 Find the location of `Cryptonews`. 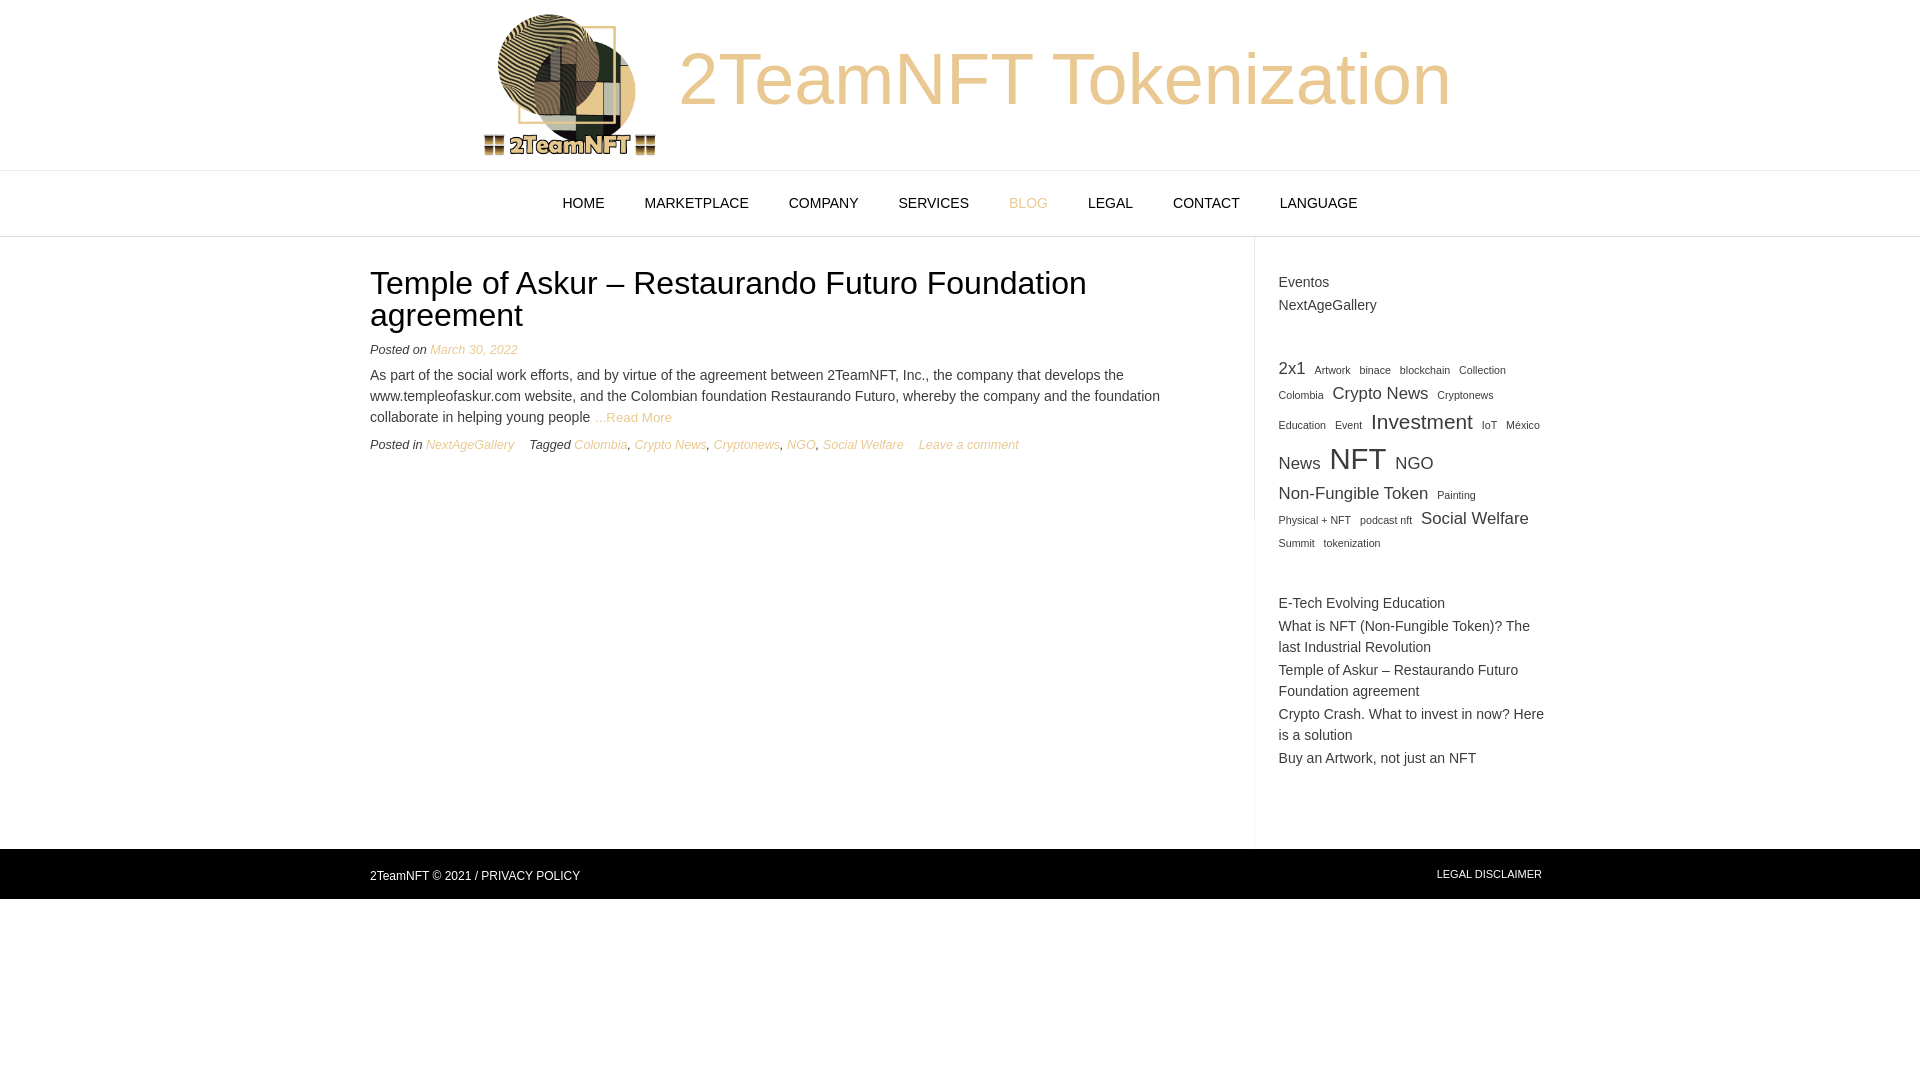

Cryptonews is located at coordinates (1465, 395).